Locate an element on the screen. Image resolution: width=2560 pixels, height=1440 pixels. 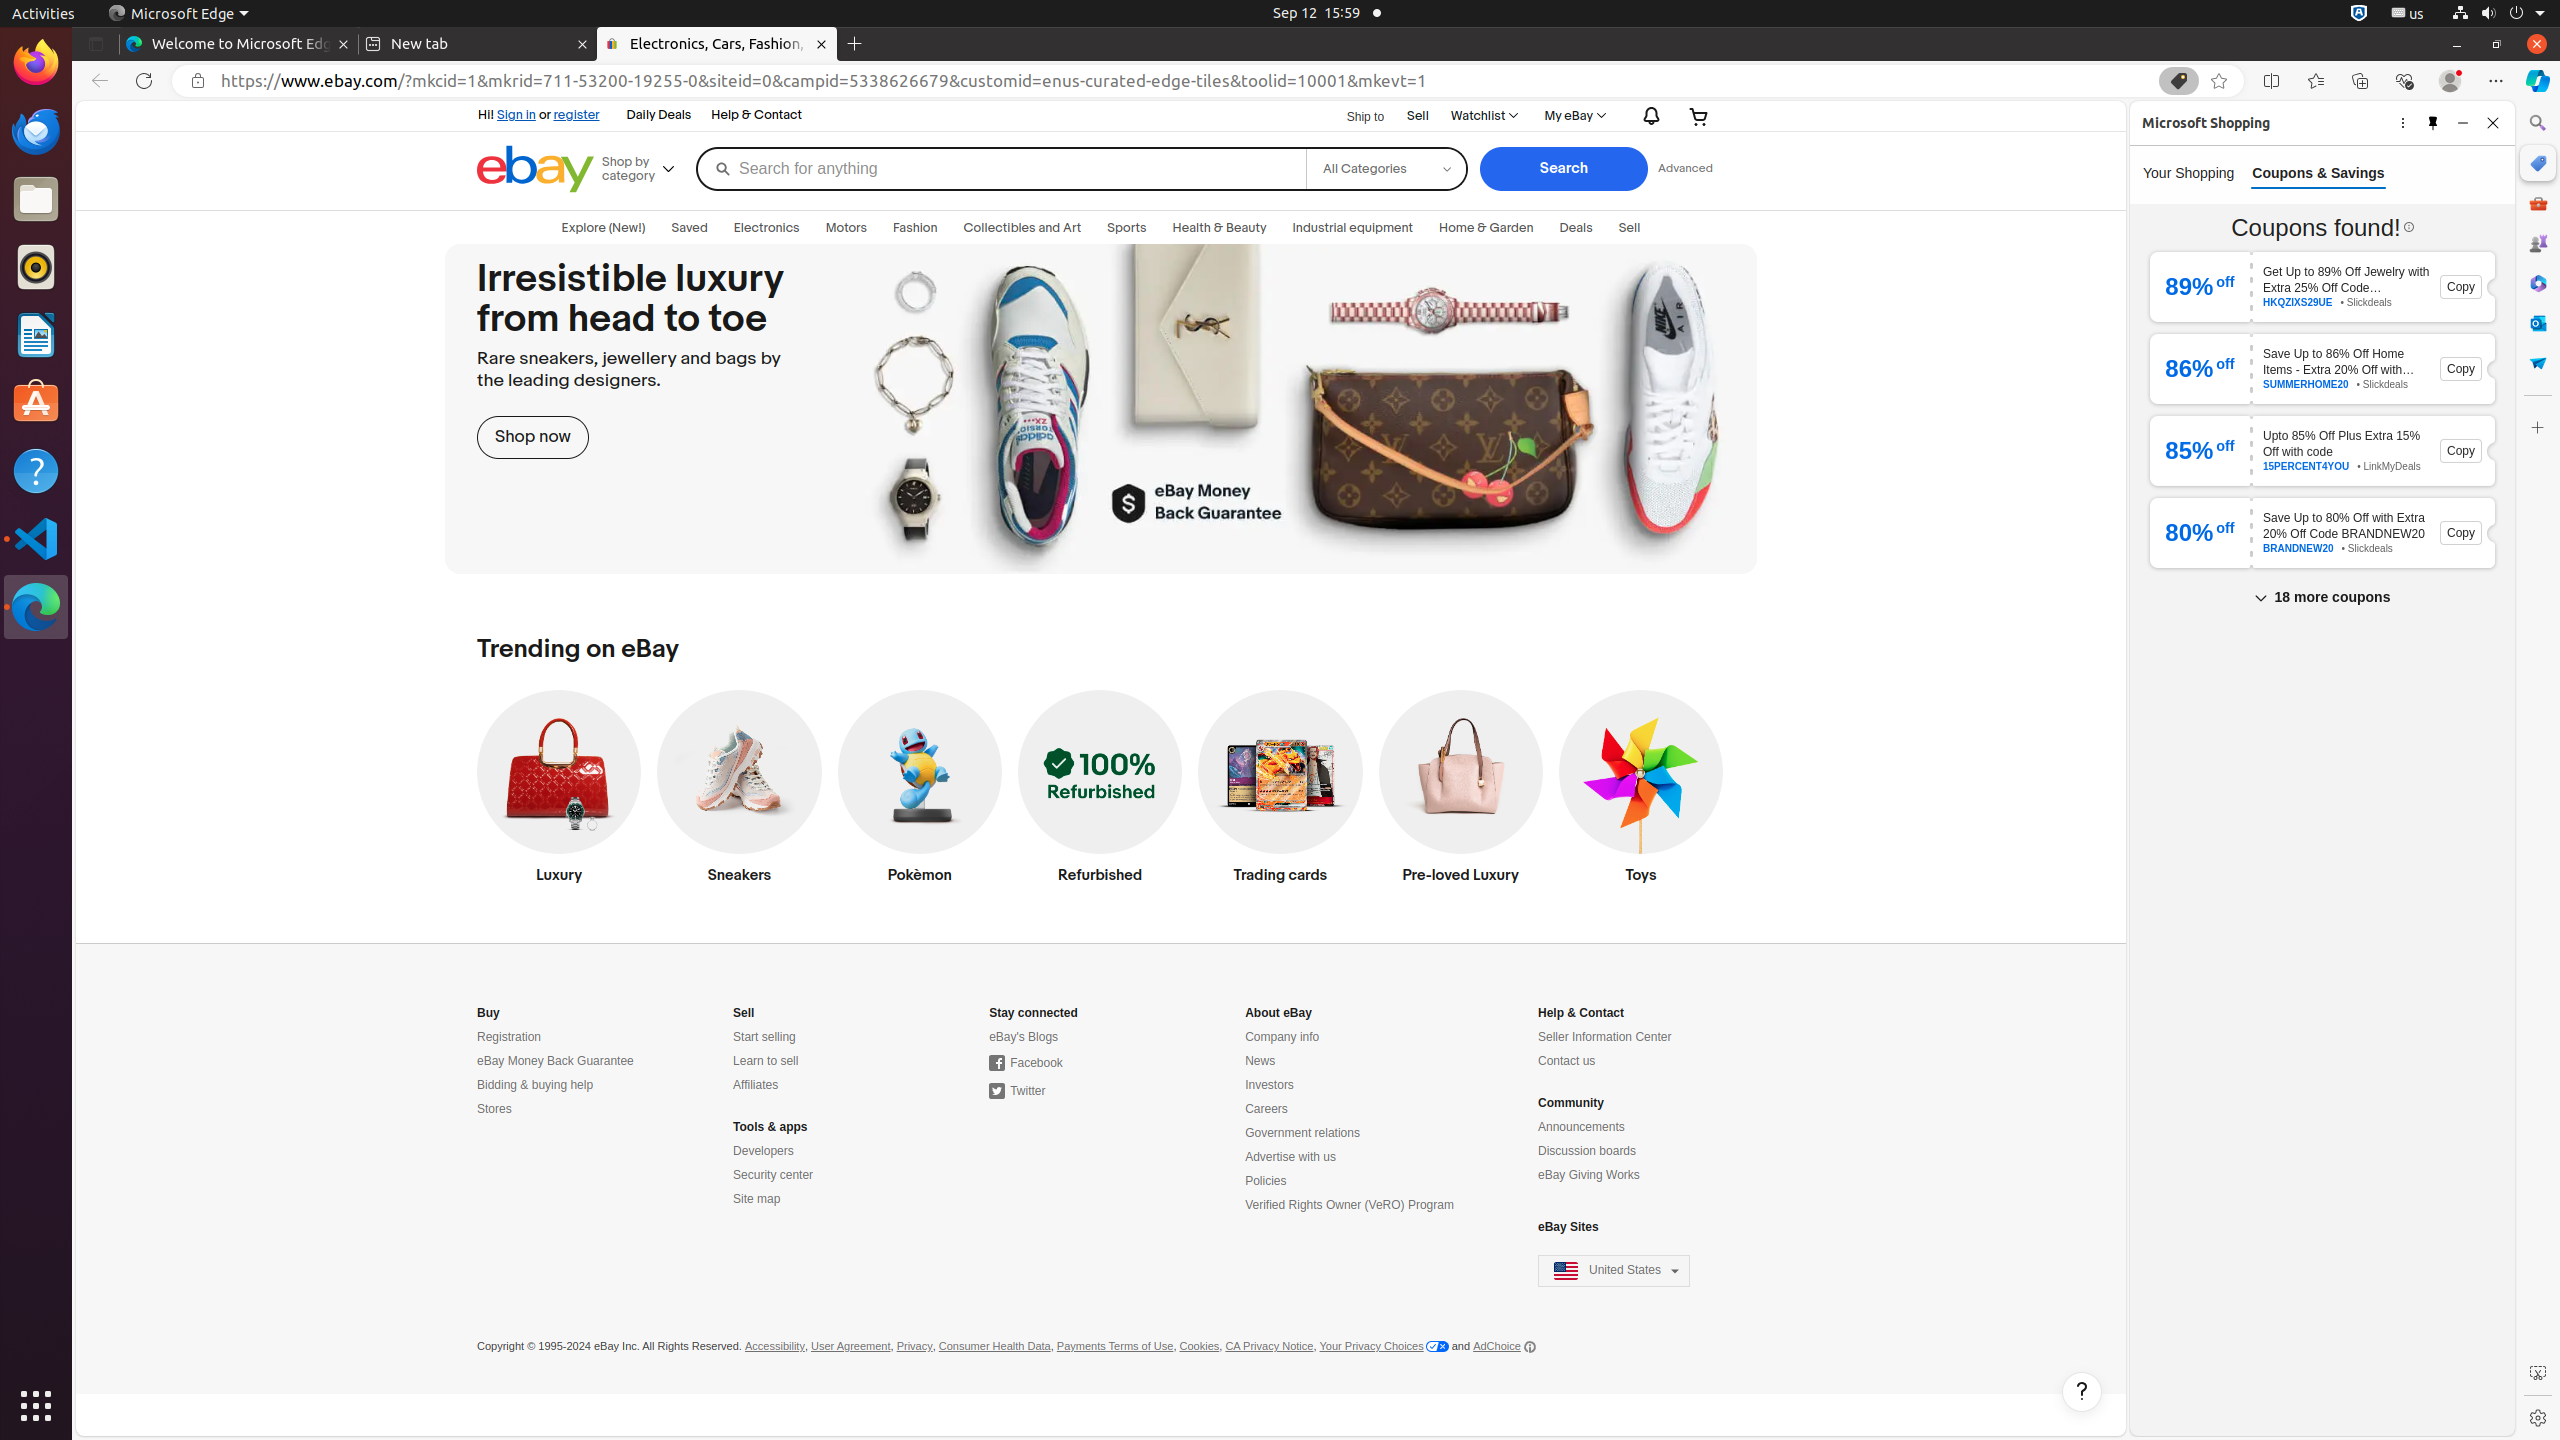
Deals is located at coordinates (1576, 228).